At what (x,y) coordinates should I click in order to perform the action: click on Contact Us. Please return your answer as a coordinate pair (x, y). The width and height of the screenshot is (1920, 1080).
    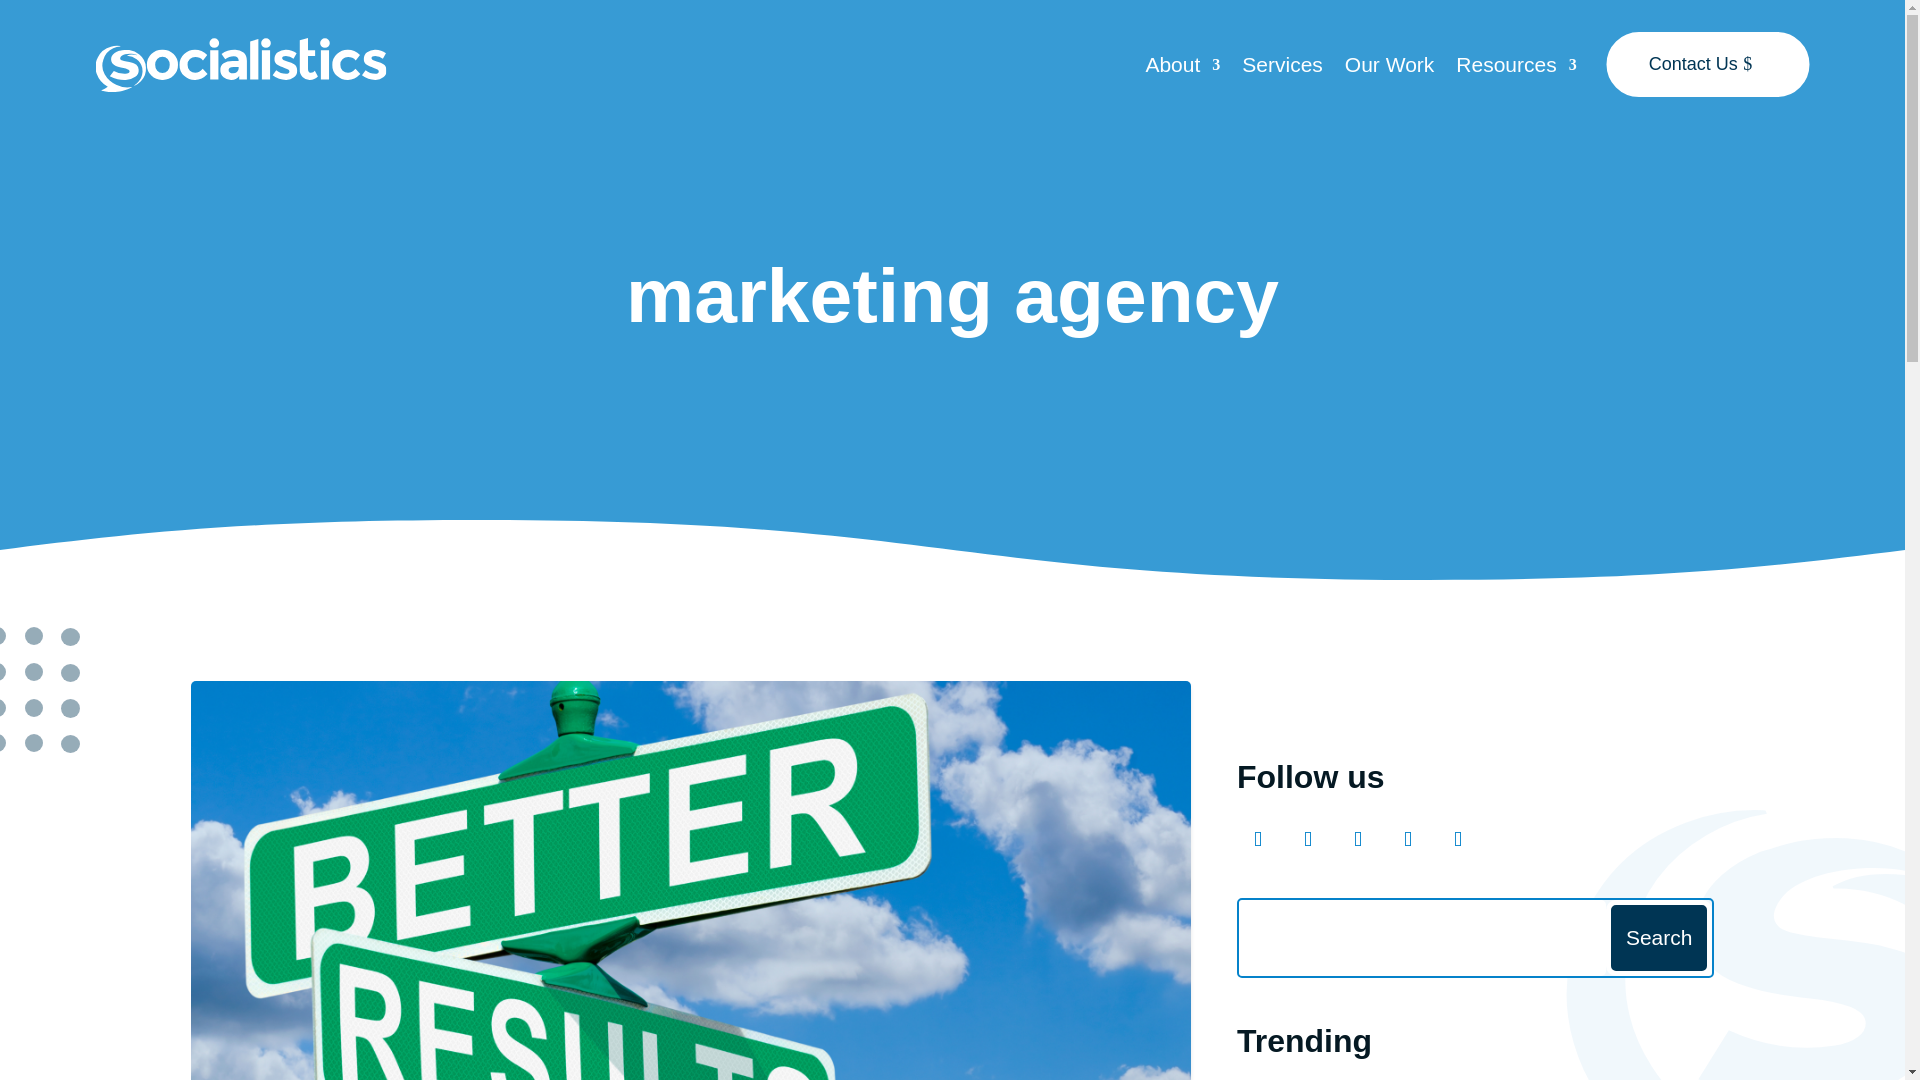
    Looking at the image, I should click on (1708, 64).